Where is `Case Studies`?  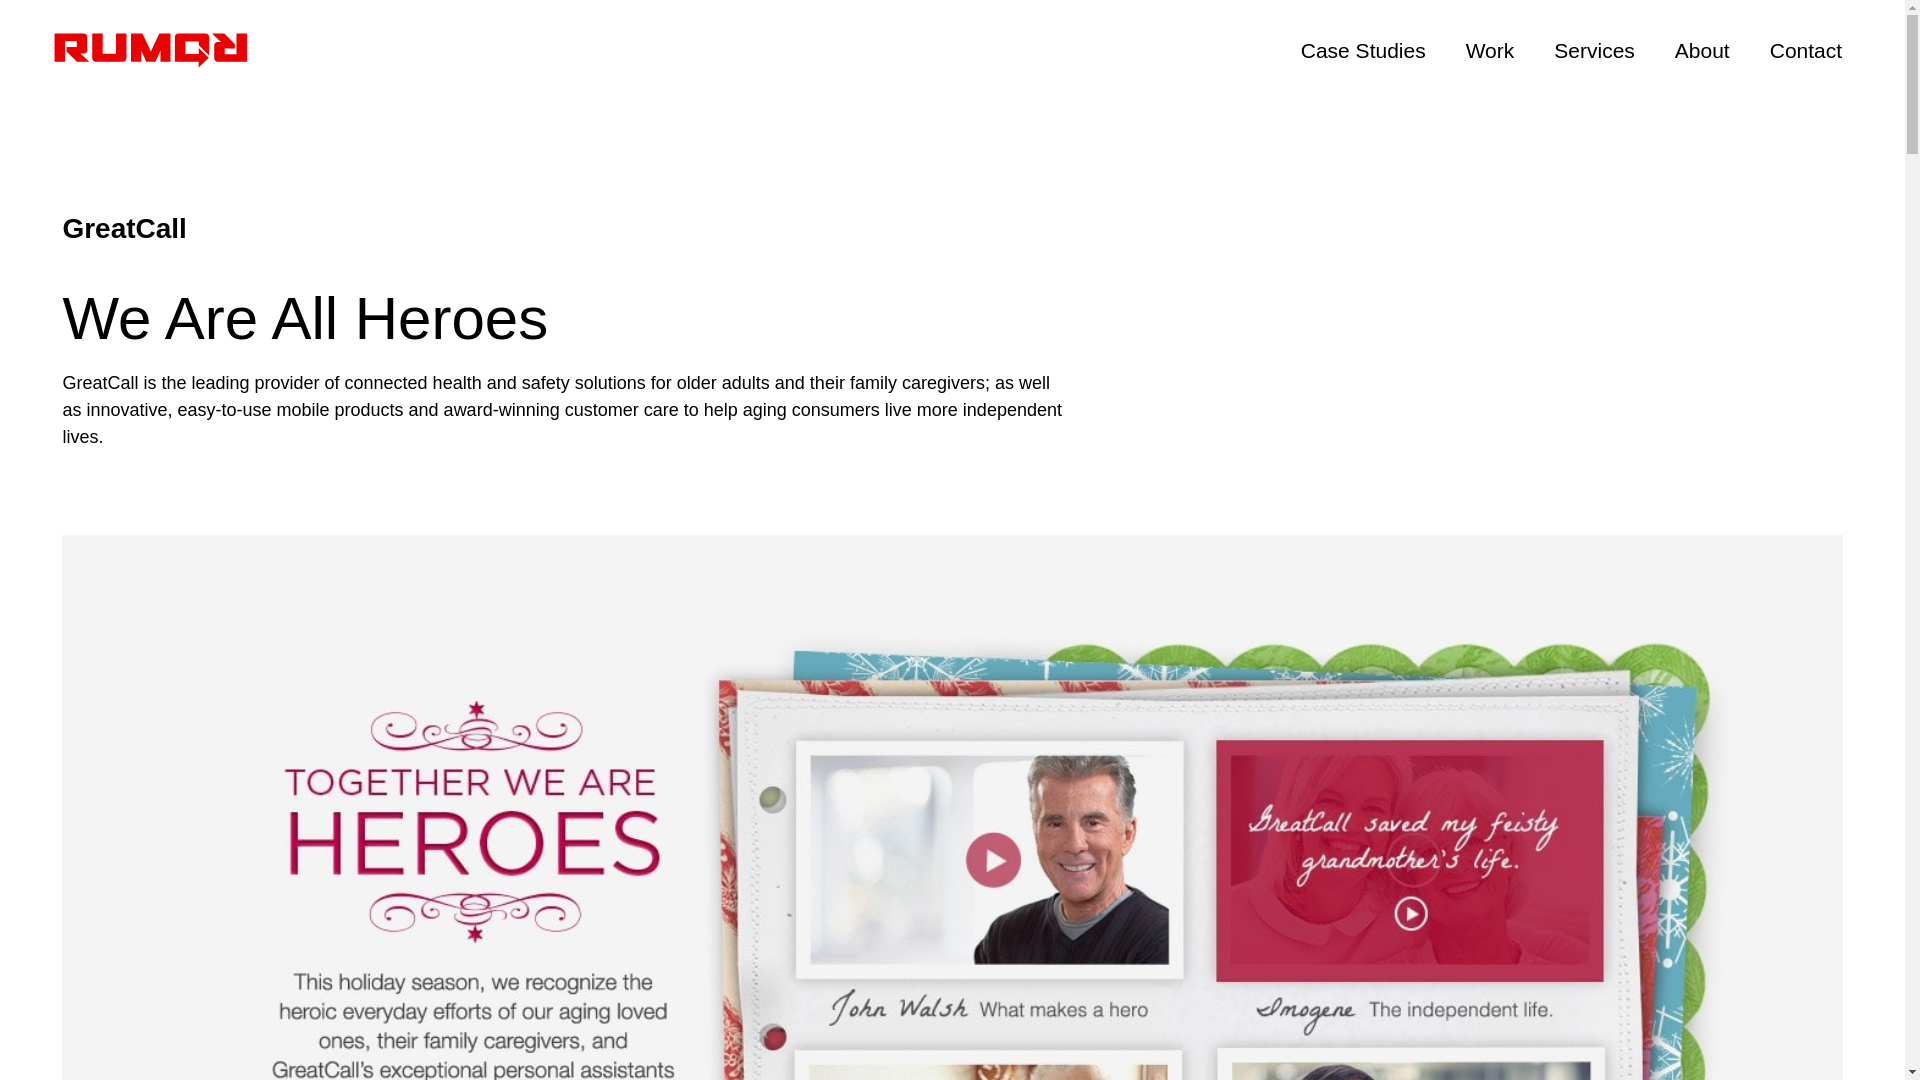
Case Studies is located at coordinates (1362, 48).